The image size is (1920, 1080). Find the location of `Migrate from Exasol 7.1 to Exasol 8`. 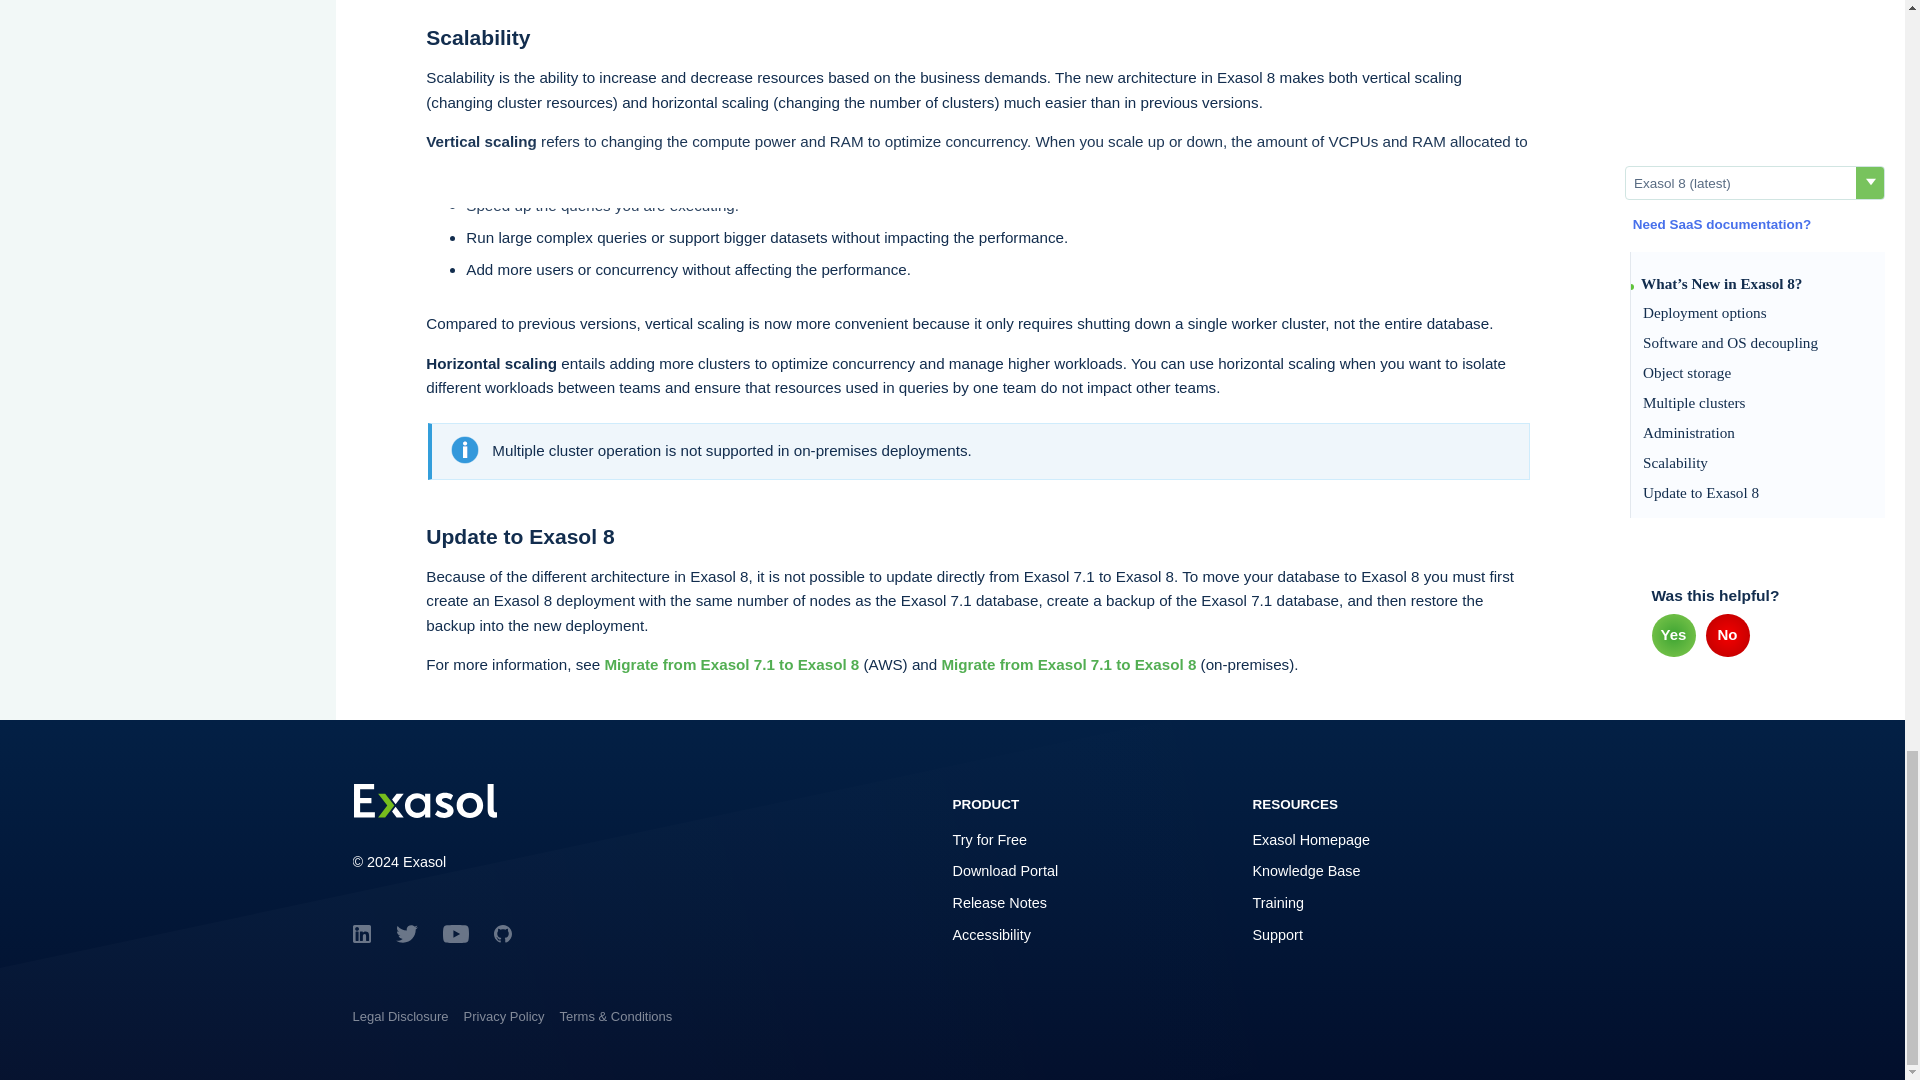

Migrate from Exasol 7.1 to Exasol 8 is located at coordinates (1068, 664).